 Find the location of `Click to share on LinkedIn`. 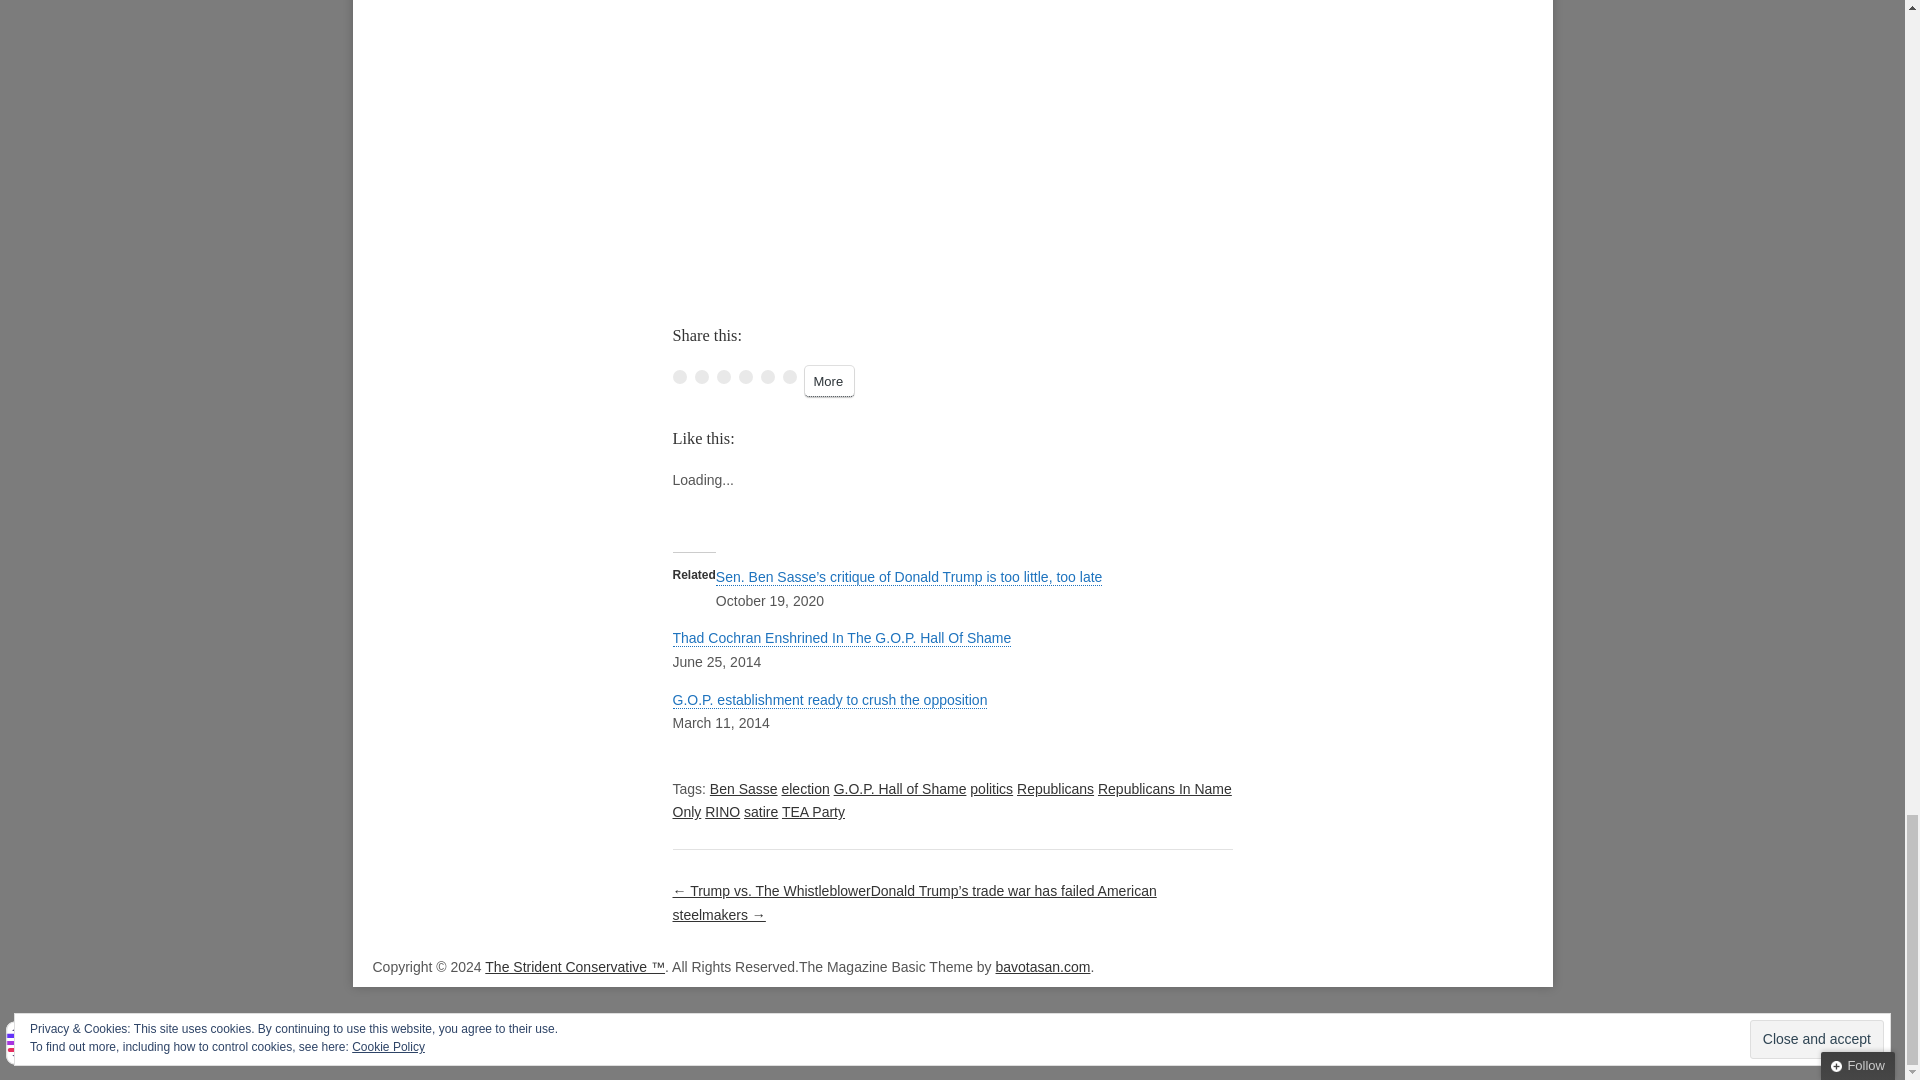

Click to share on LinkedIn is located at coordinates (722, 377).